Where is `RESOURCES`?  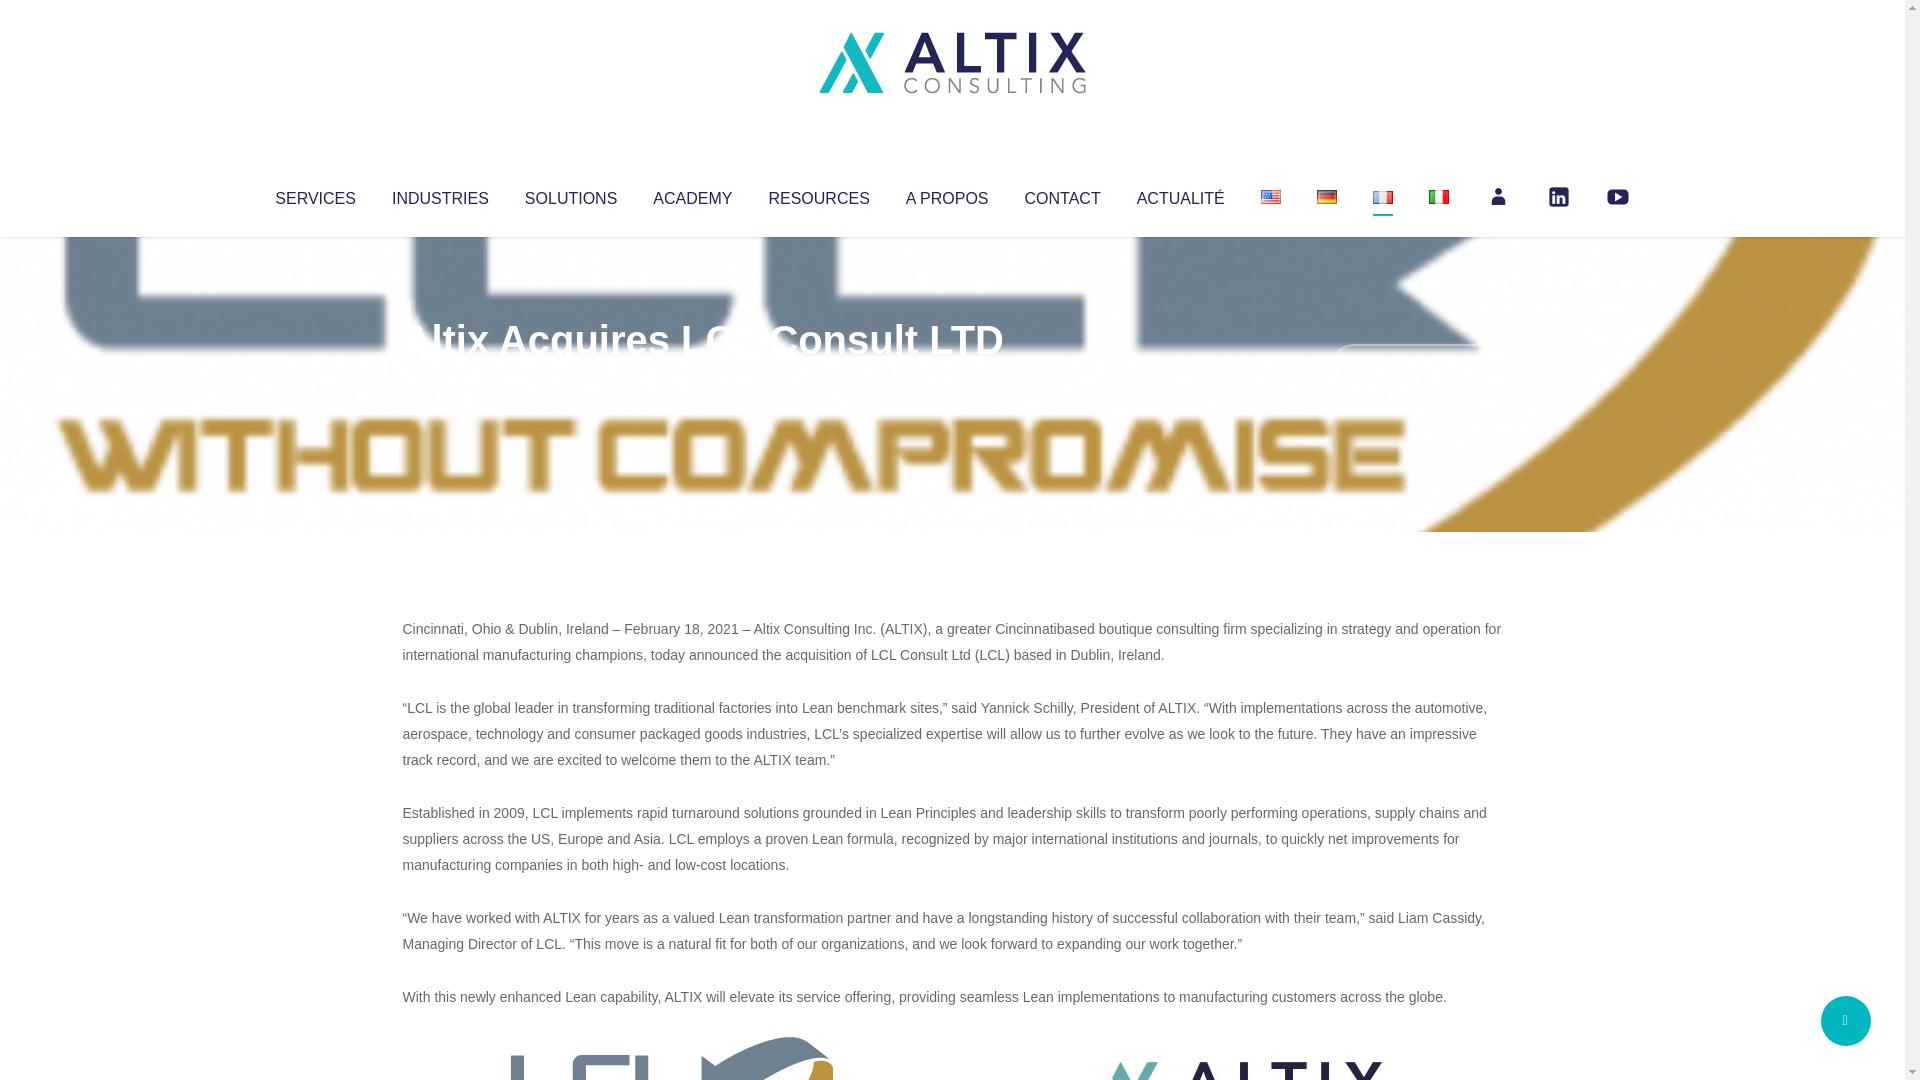 RESOURCES is located at coordinates (818, 194).